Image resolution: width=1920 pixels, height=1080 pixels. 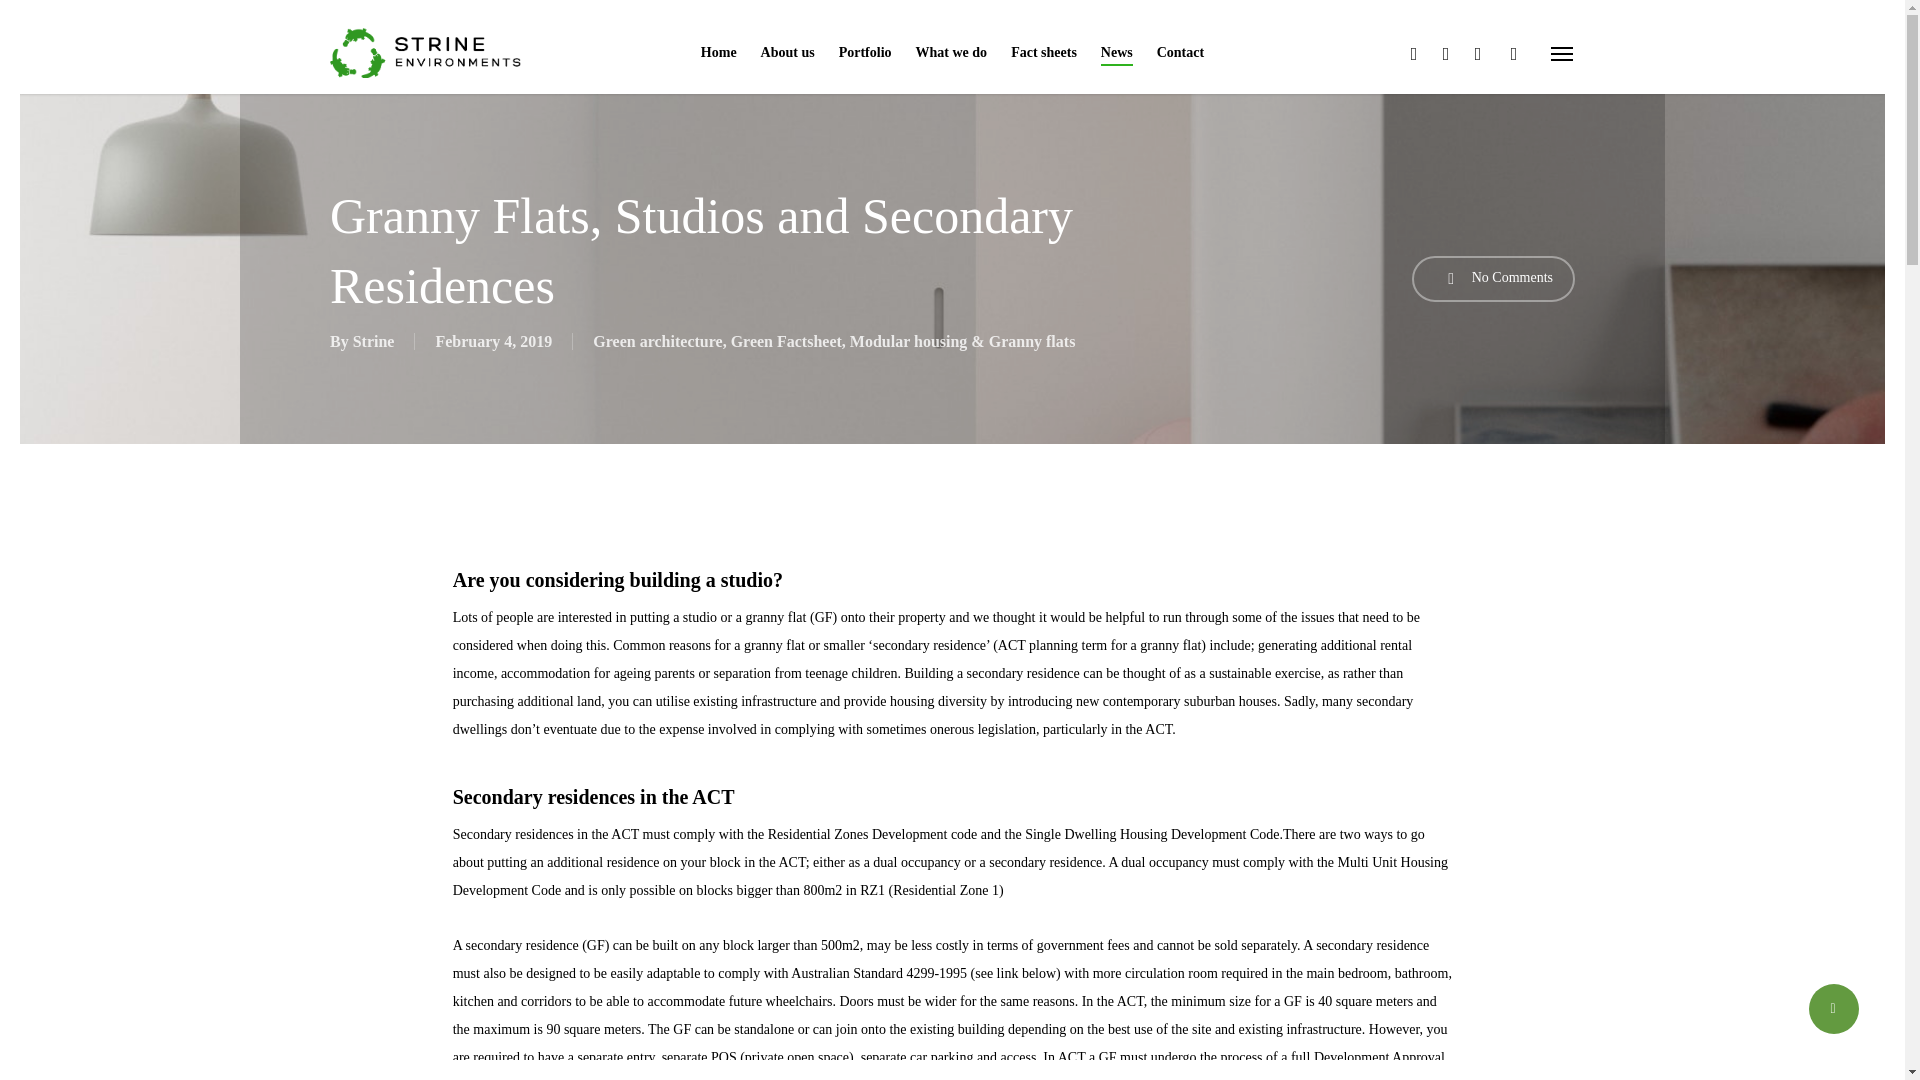 What do you see at coordinates (1562, 52) in the screenshot?
I see `Menu` at bounding box center [1562, 52].